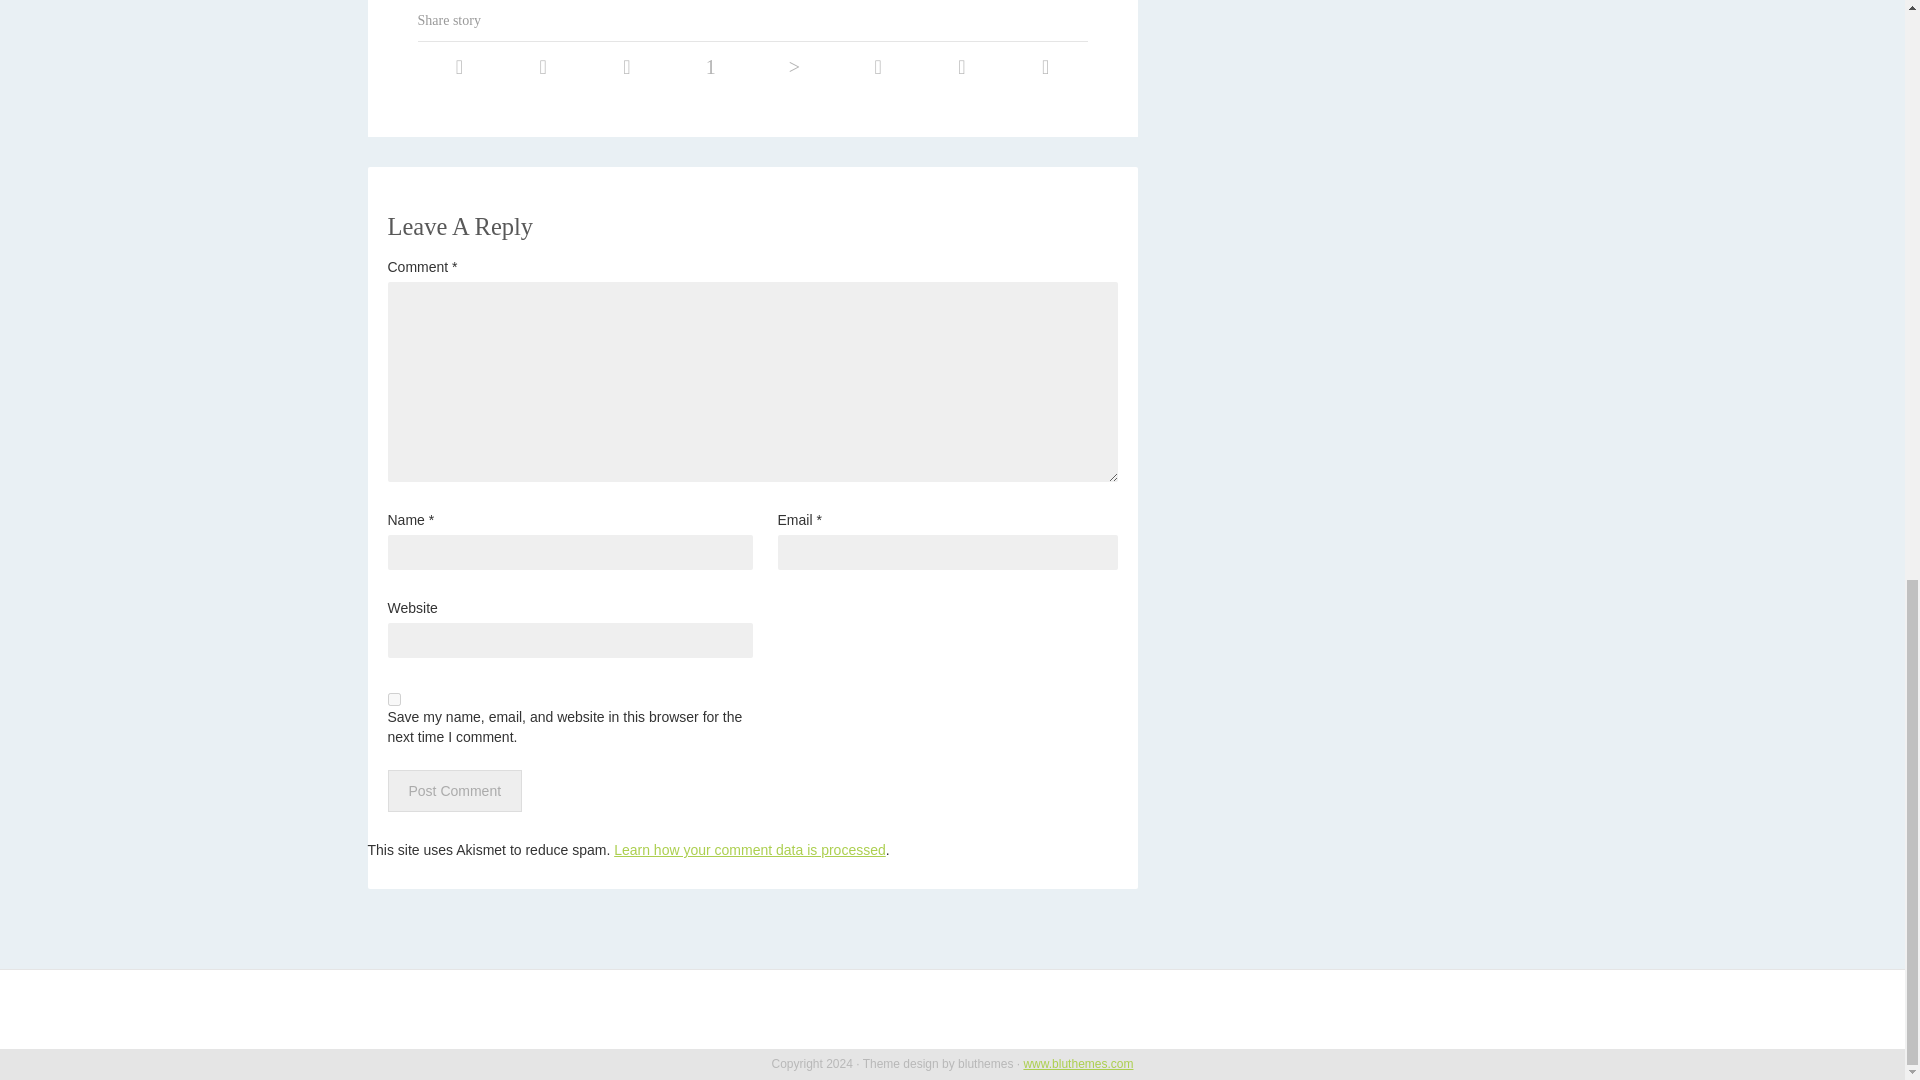  Describe the element at coordinates (394, 700) in the screenshot. I see `yes` at that location.